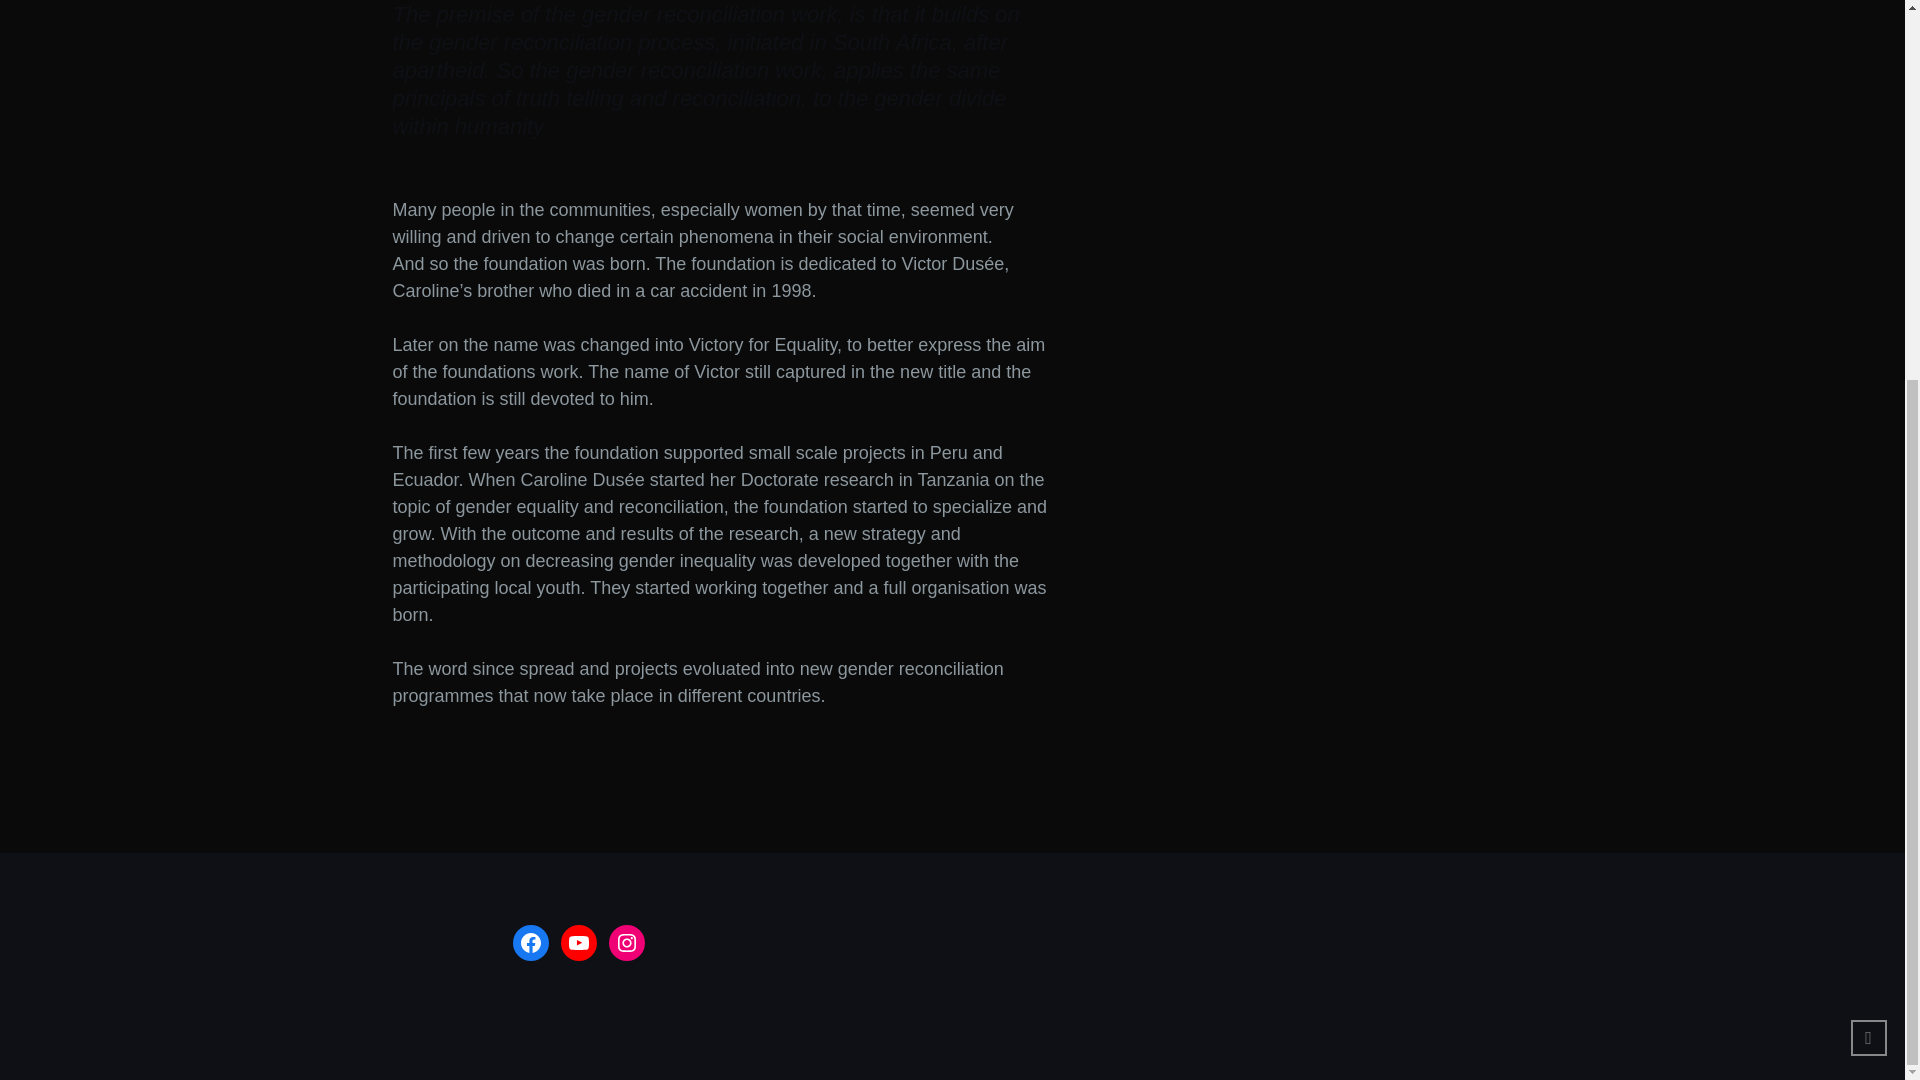 The width and height of the screenshot is (1920, 1080). Describe the element at coordinates (578, 942) in the screenshot. I see `YouTube` at that location.